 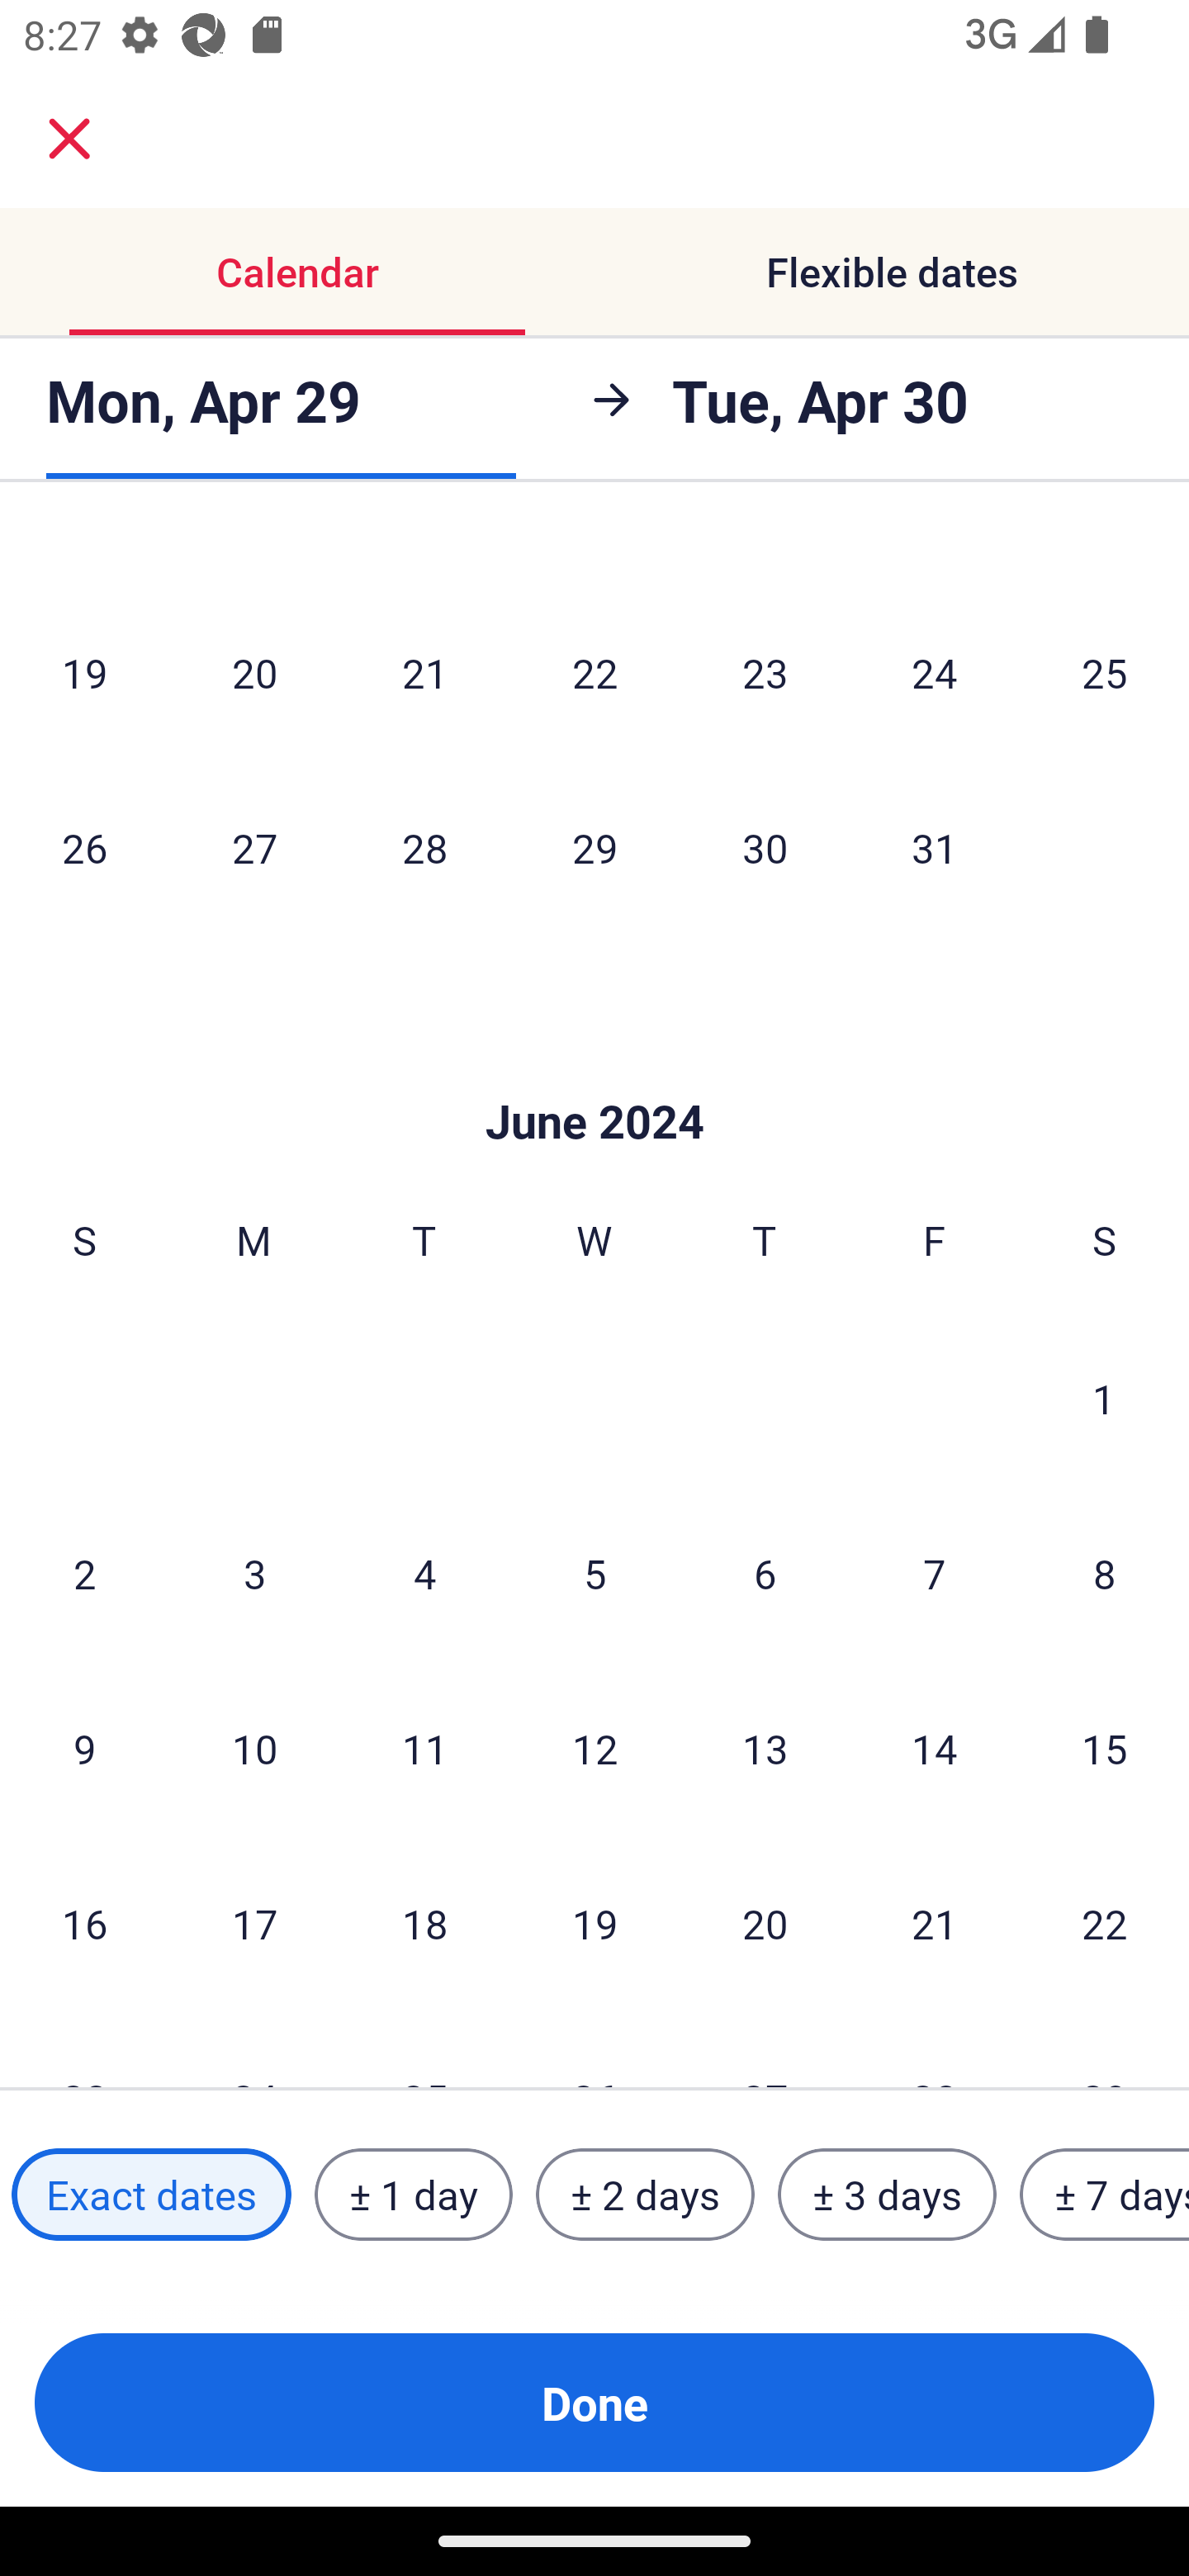 I want to click on Flexible dates, so click(x=892, y=271).